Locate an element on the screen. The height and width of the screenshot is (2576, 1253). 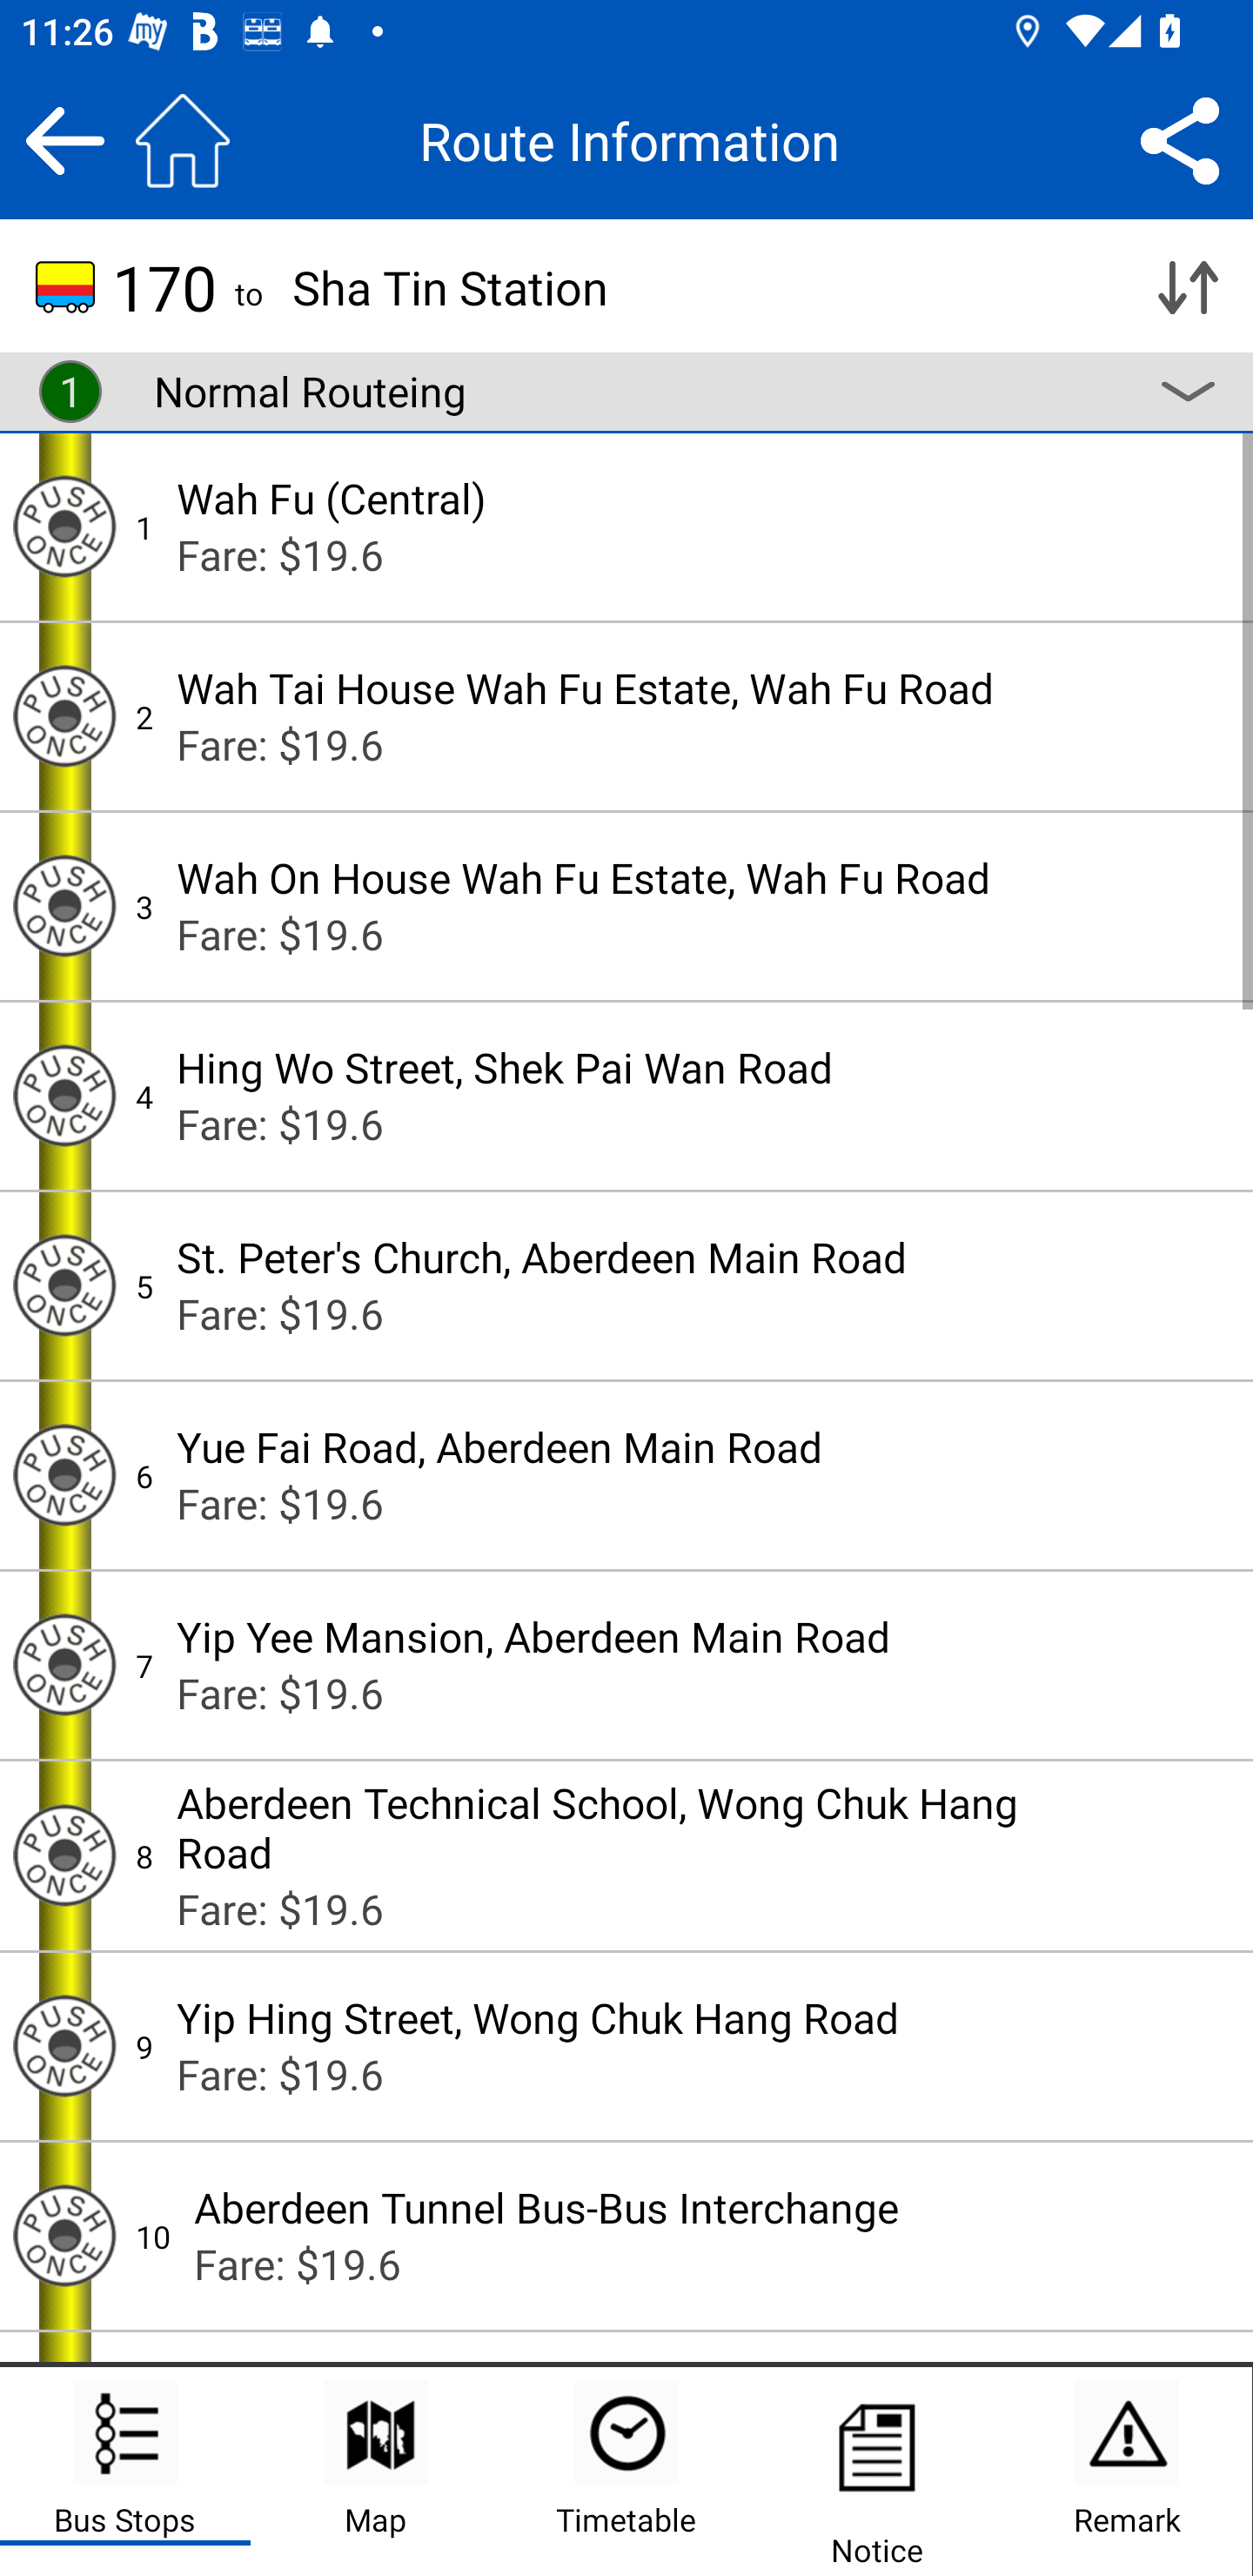
Alight Reminder is located at coordinates (64, 2236).